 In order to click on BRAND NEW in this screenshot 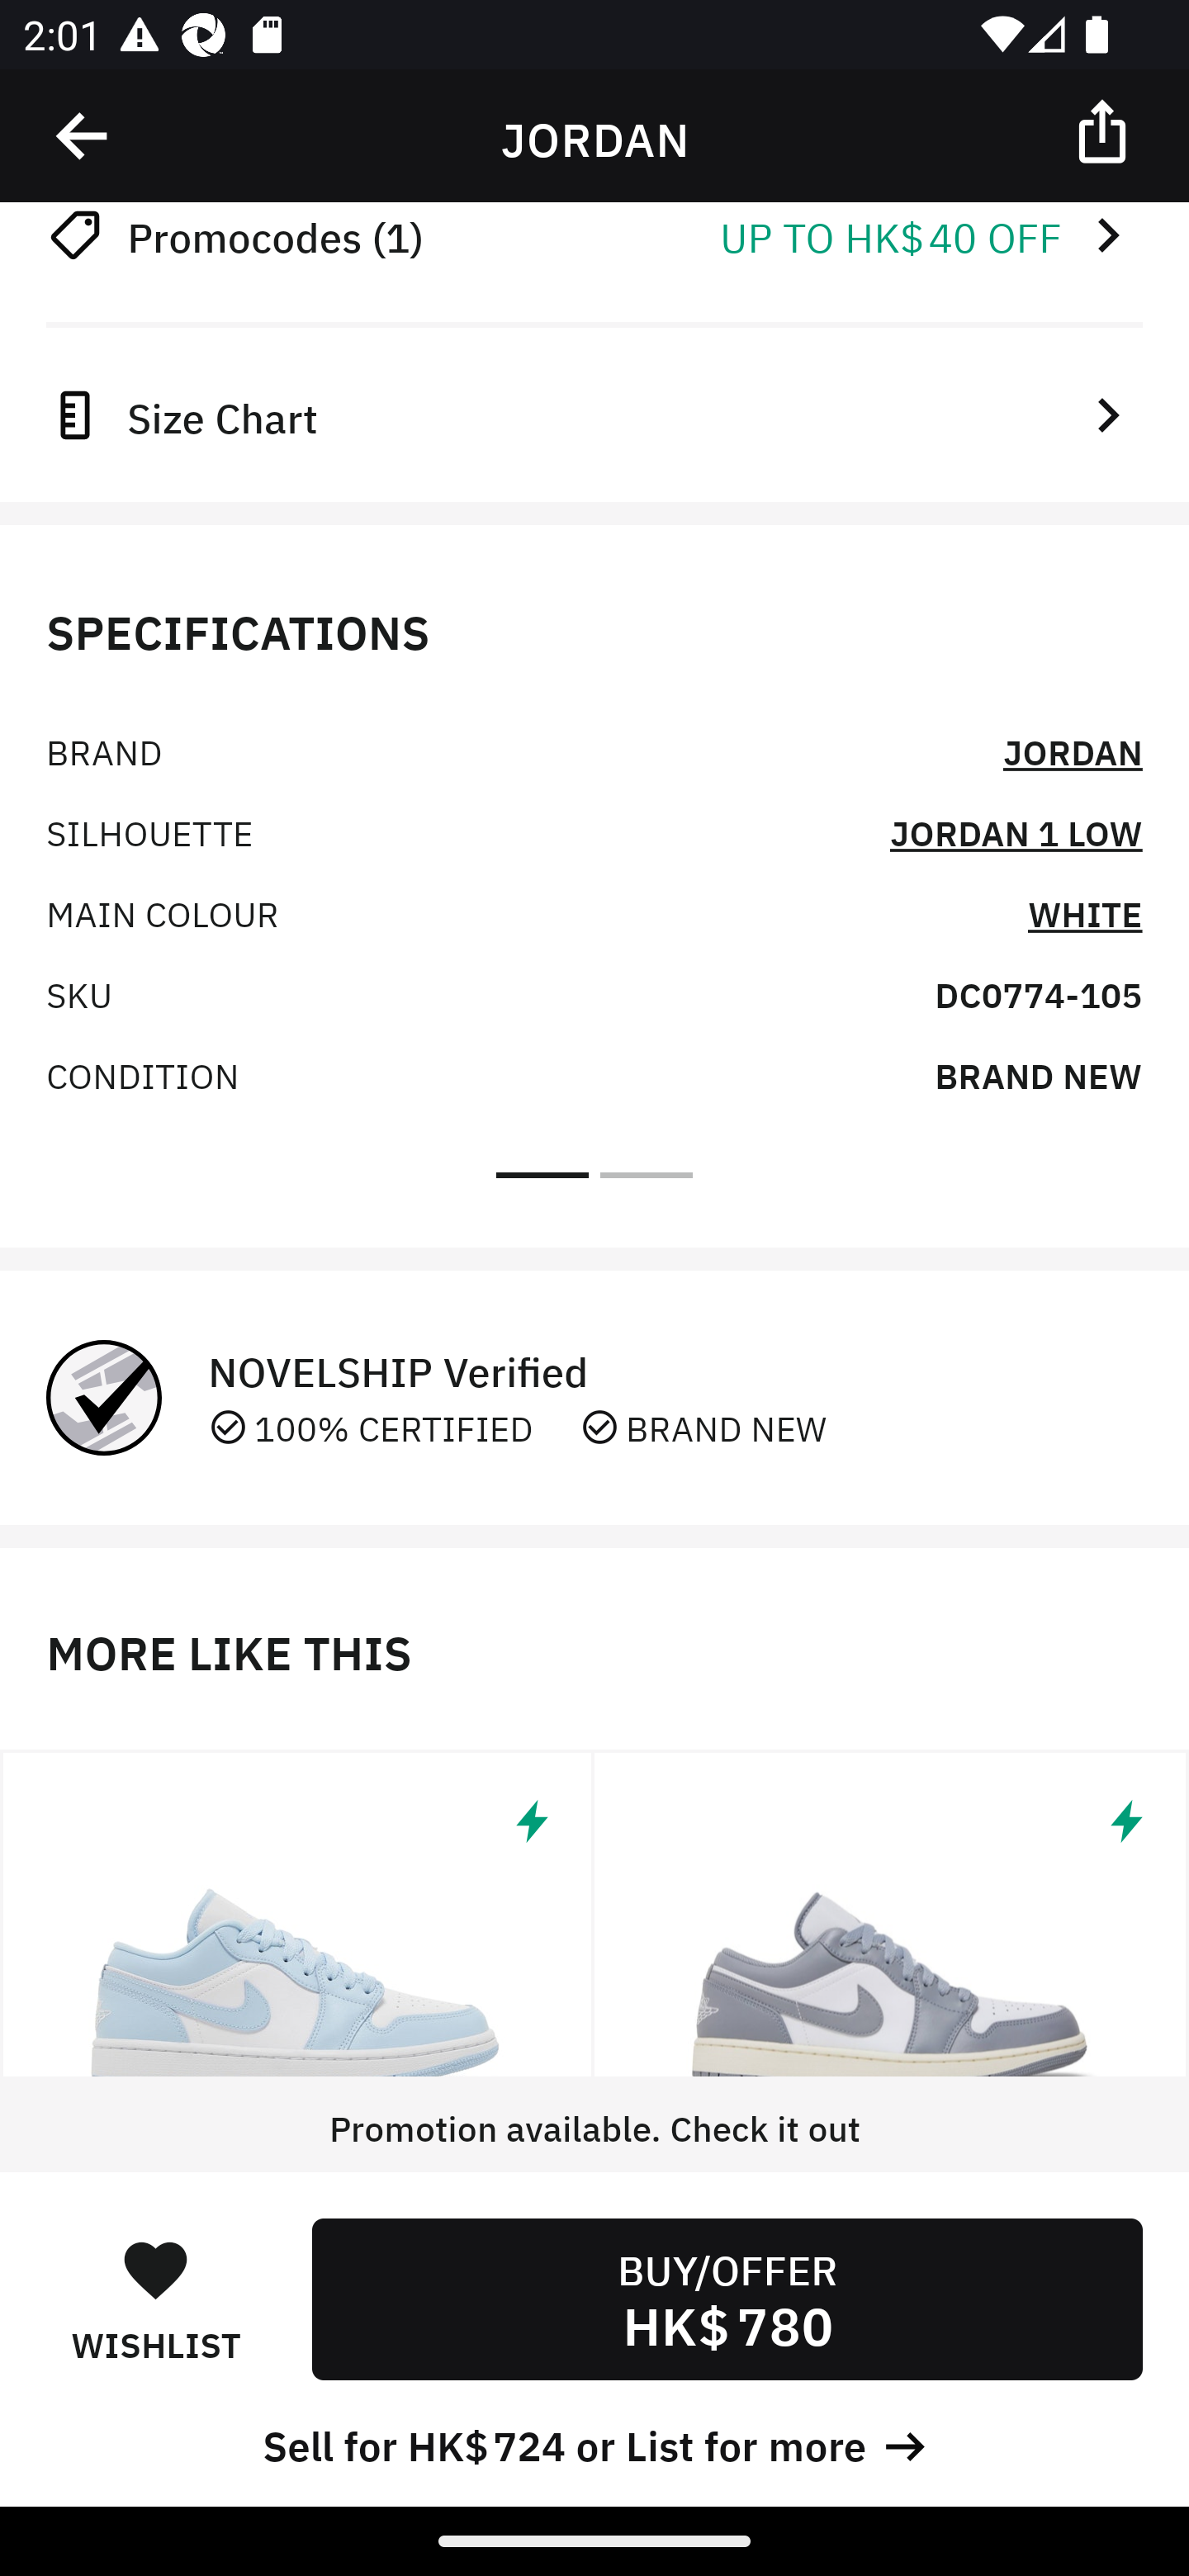, I will do `click(1038, 1073)`.